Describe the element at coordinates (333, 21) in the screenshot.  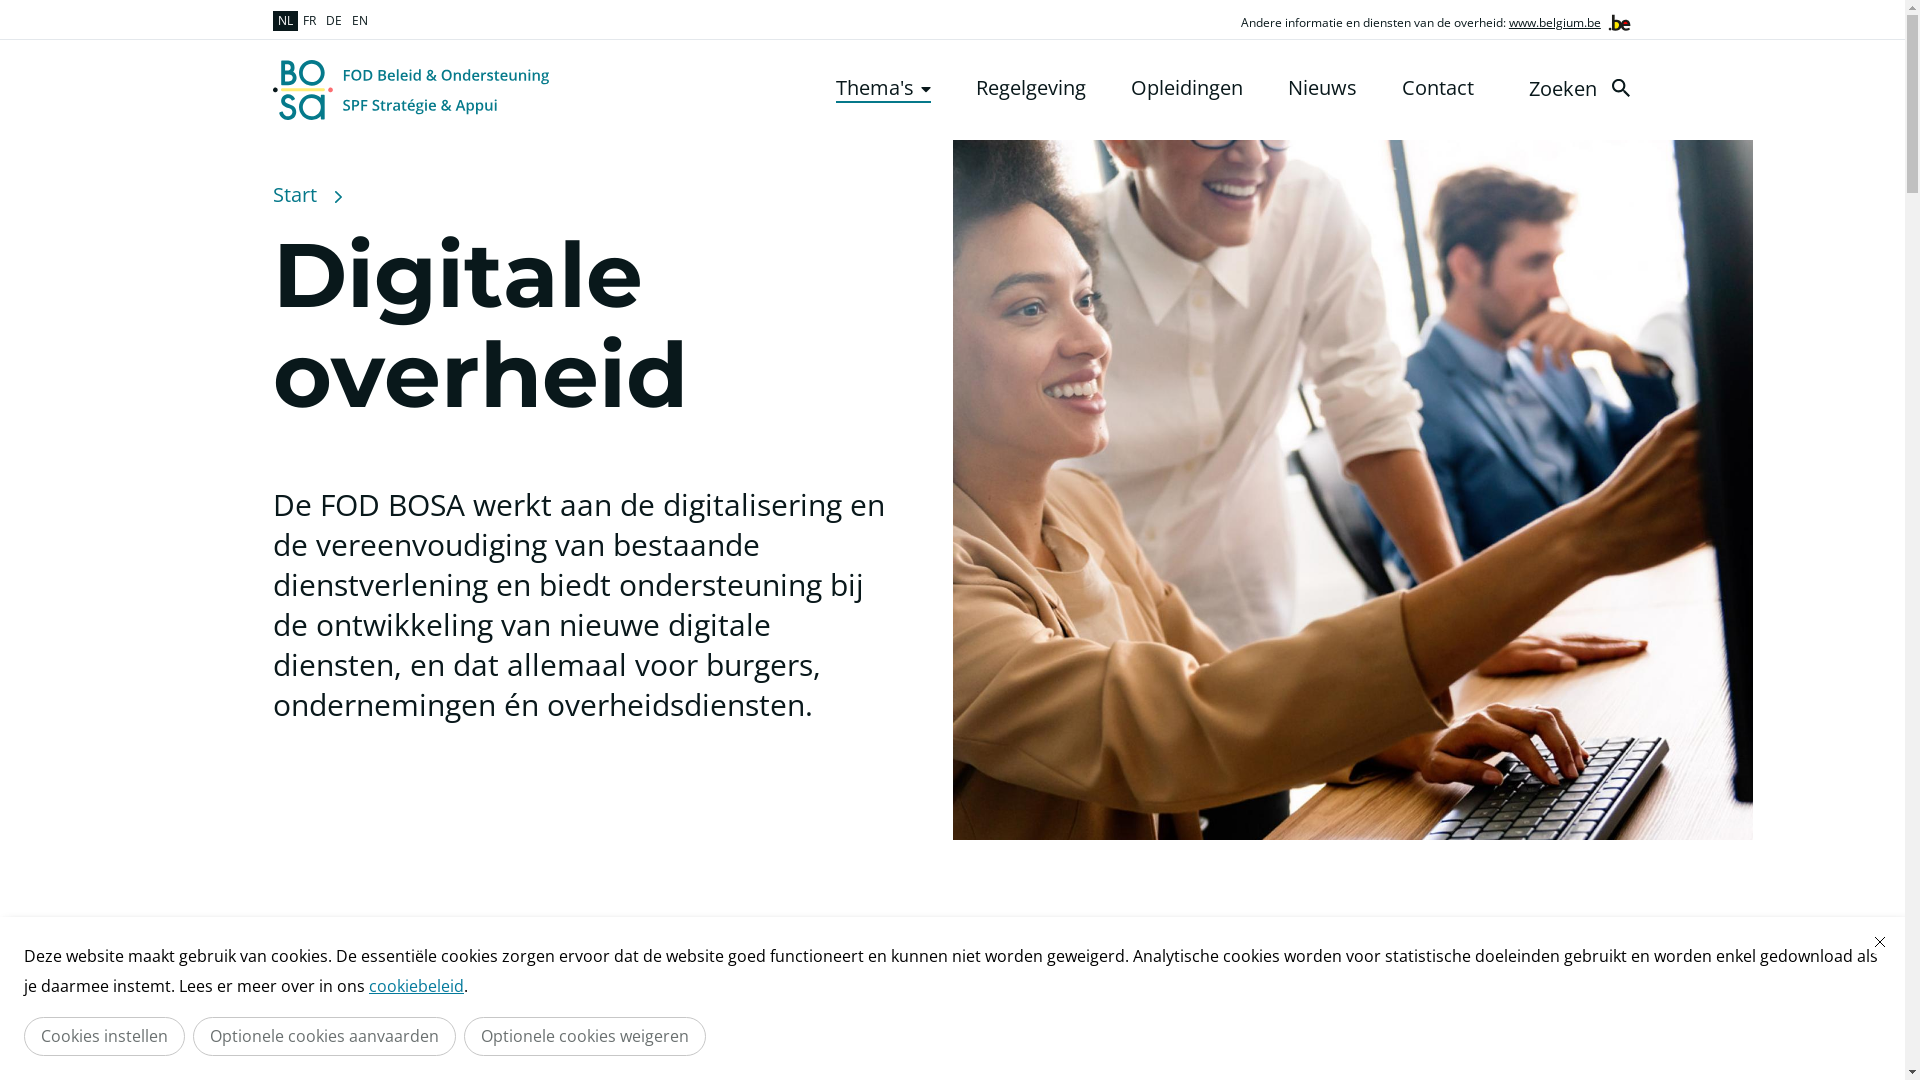
I see `DE` at that location.